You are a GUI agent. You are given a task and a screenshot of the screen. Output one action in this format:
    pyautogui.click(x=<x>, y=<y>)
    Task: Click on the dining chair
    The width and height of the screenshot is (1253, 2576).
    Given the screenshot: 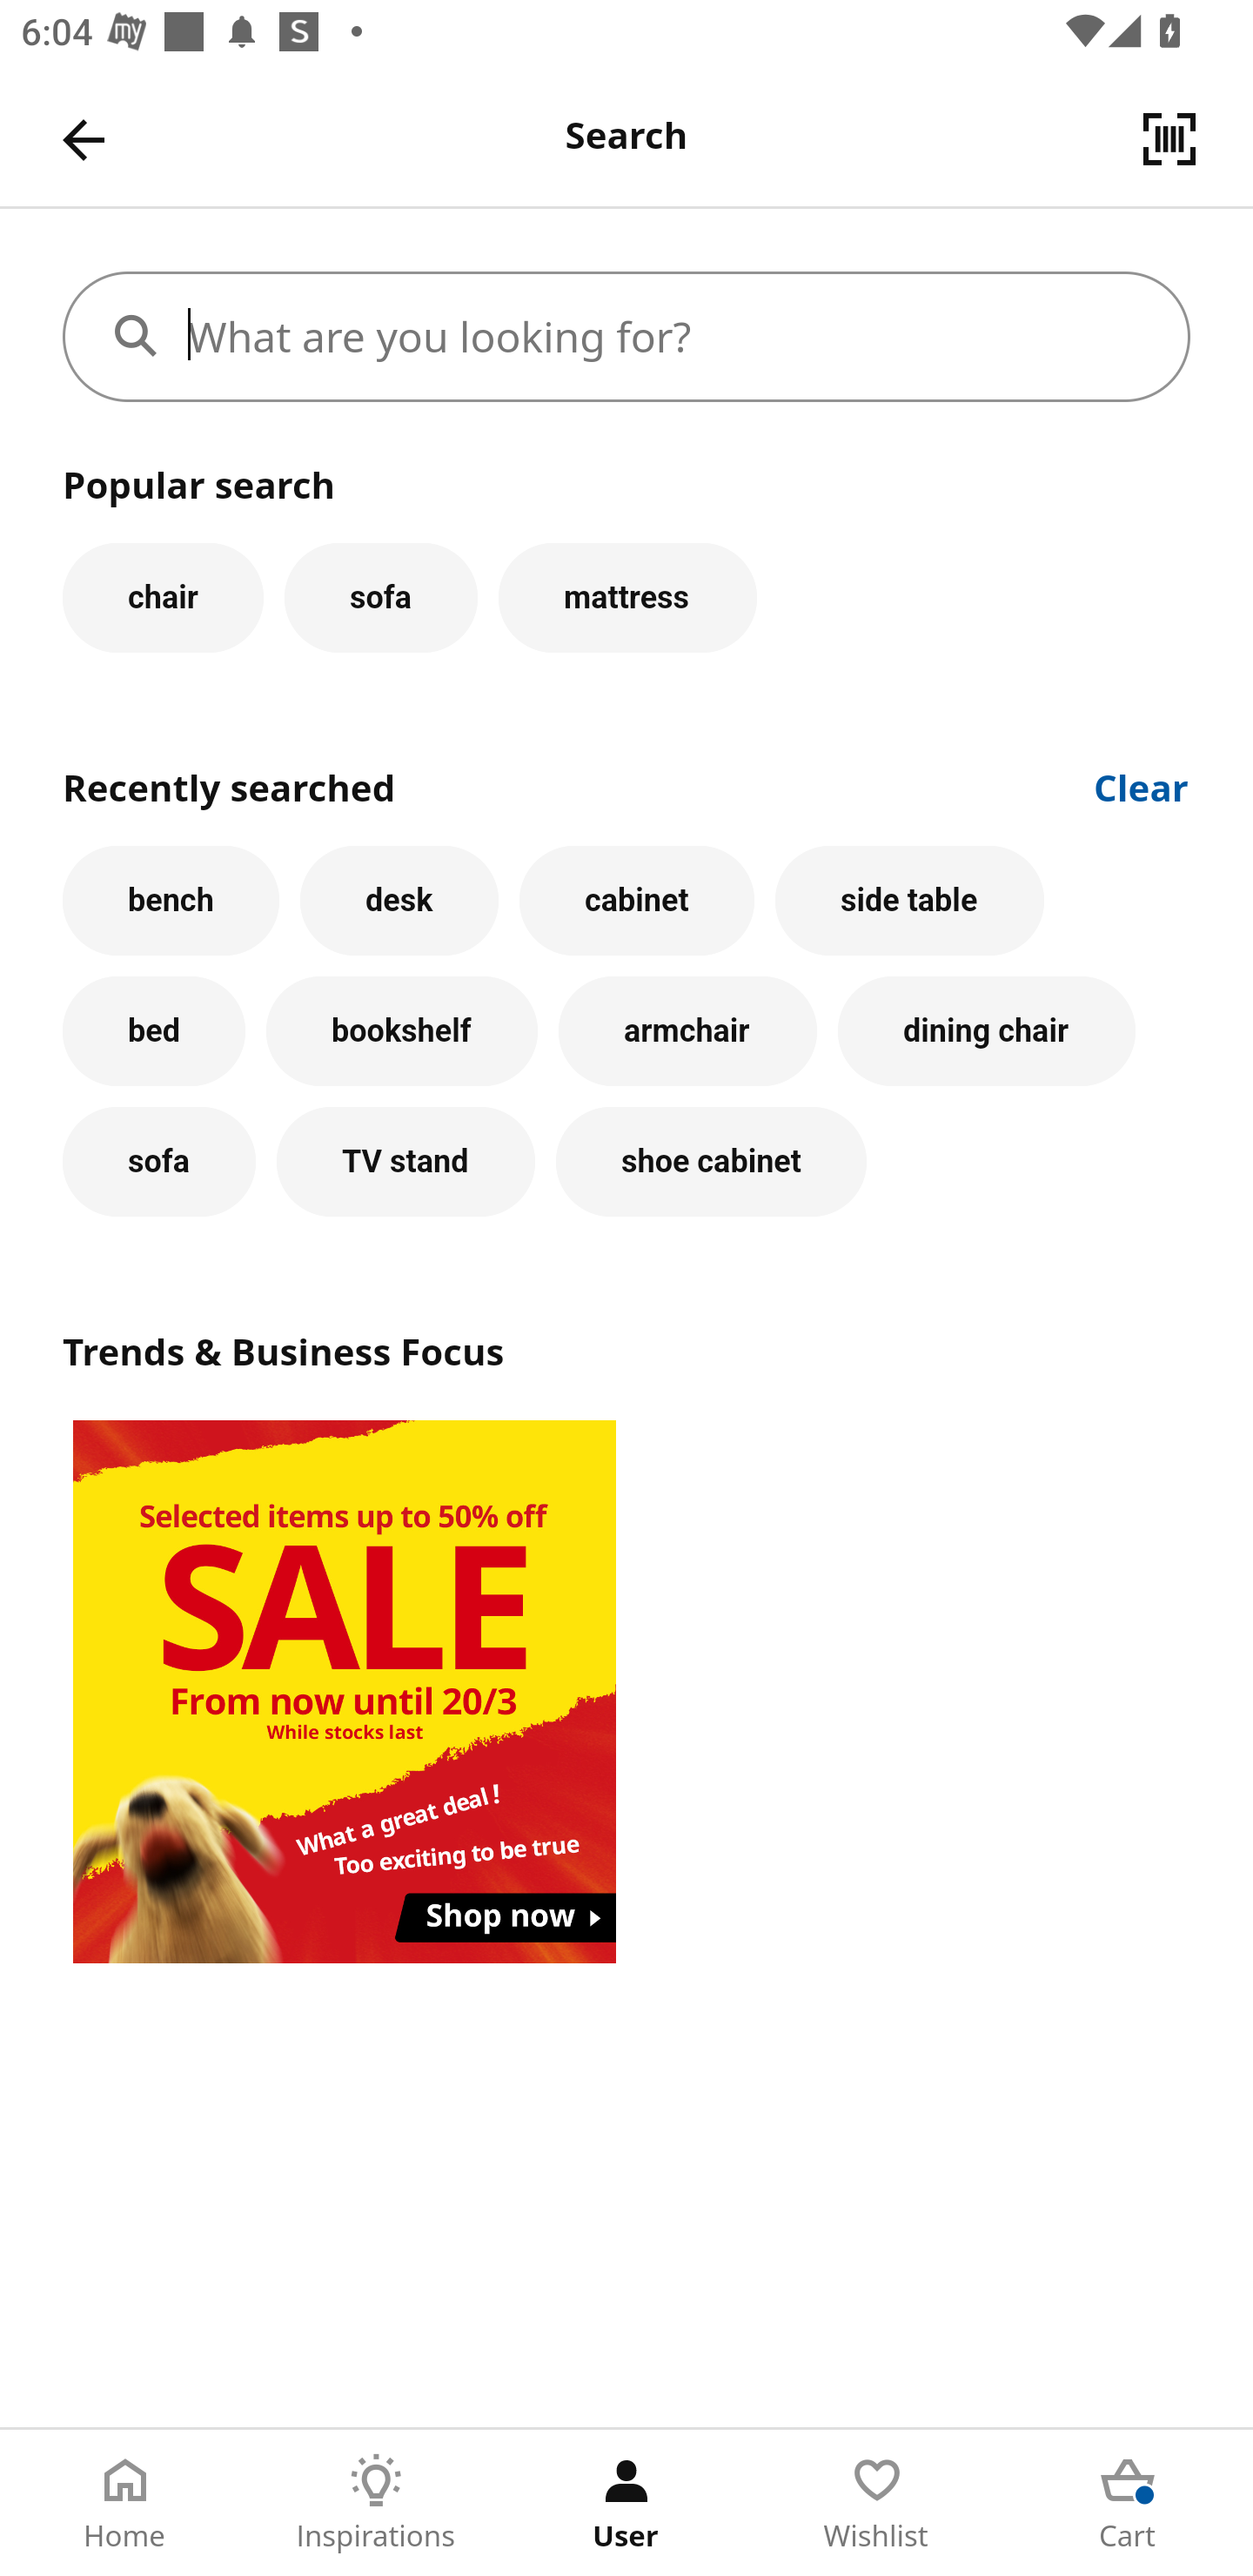 What is the action you would take?
    pyautogui.click(x=987, y=1031)
    